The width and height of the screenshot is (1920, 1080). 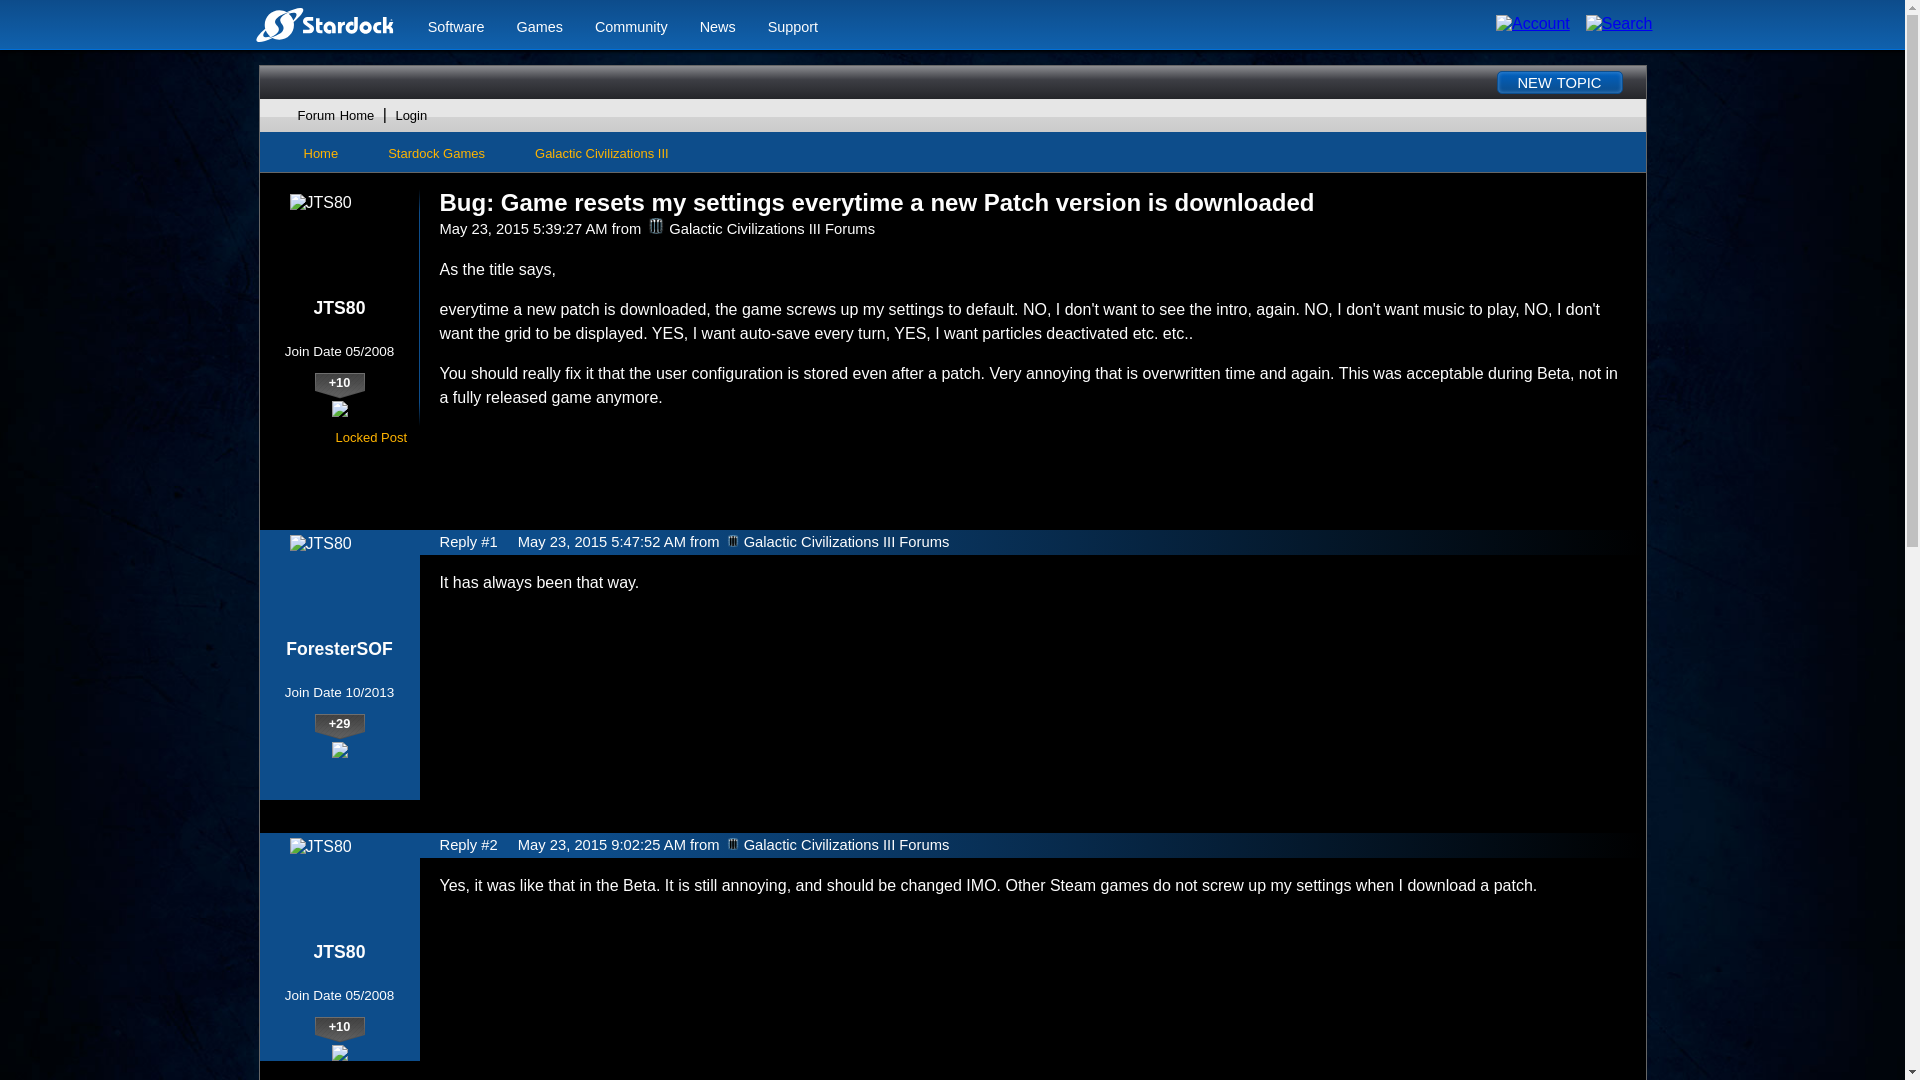 I want to click on Search Stardock, so click(x=1619, y=24).